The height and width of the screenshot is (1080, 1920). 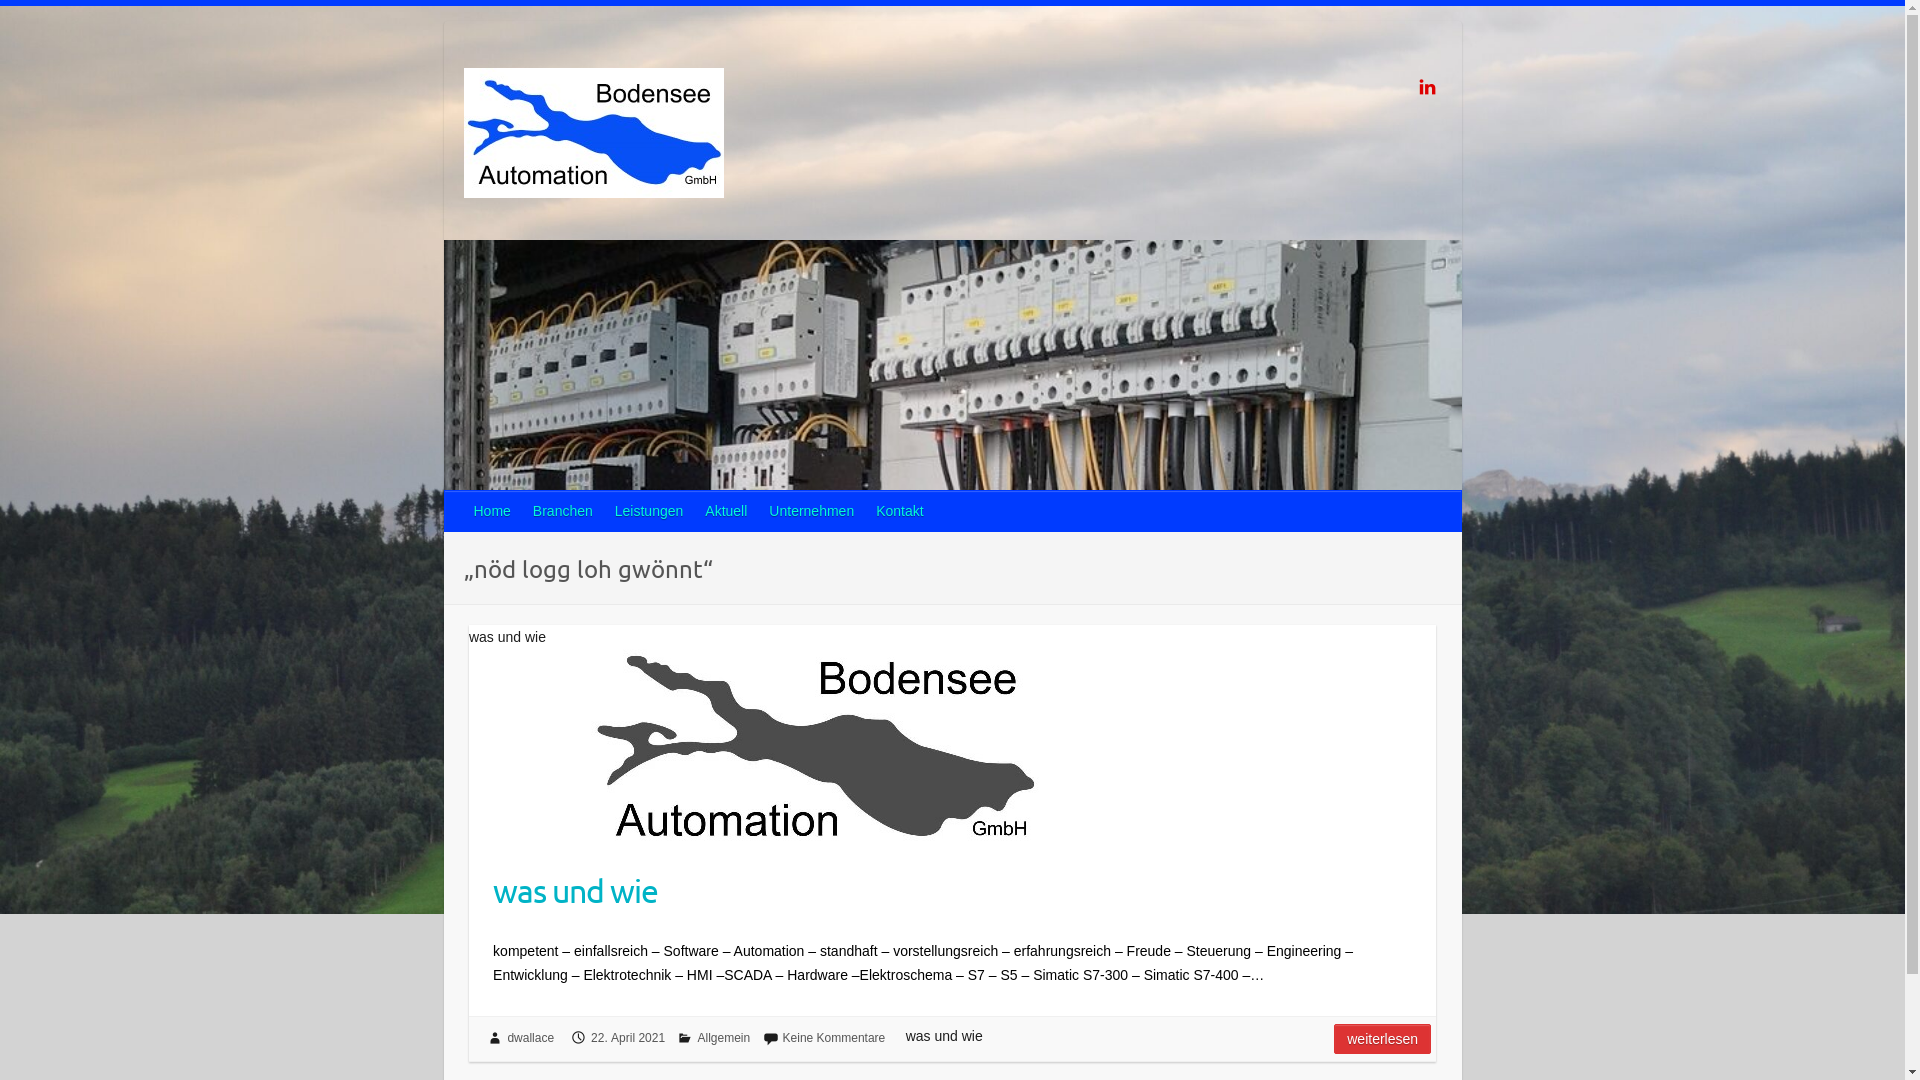 I want to click on Keine Kommentare, so click(x=834, y=1038).